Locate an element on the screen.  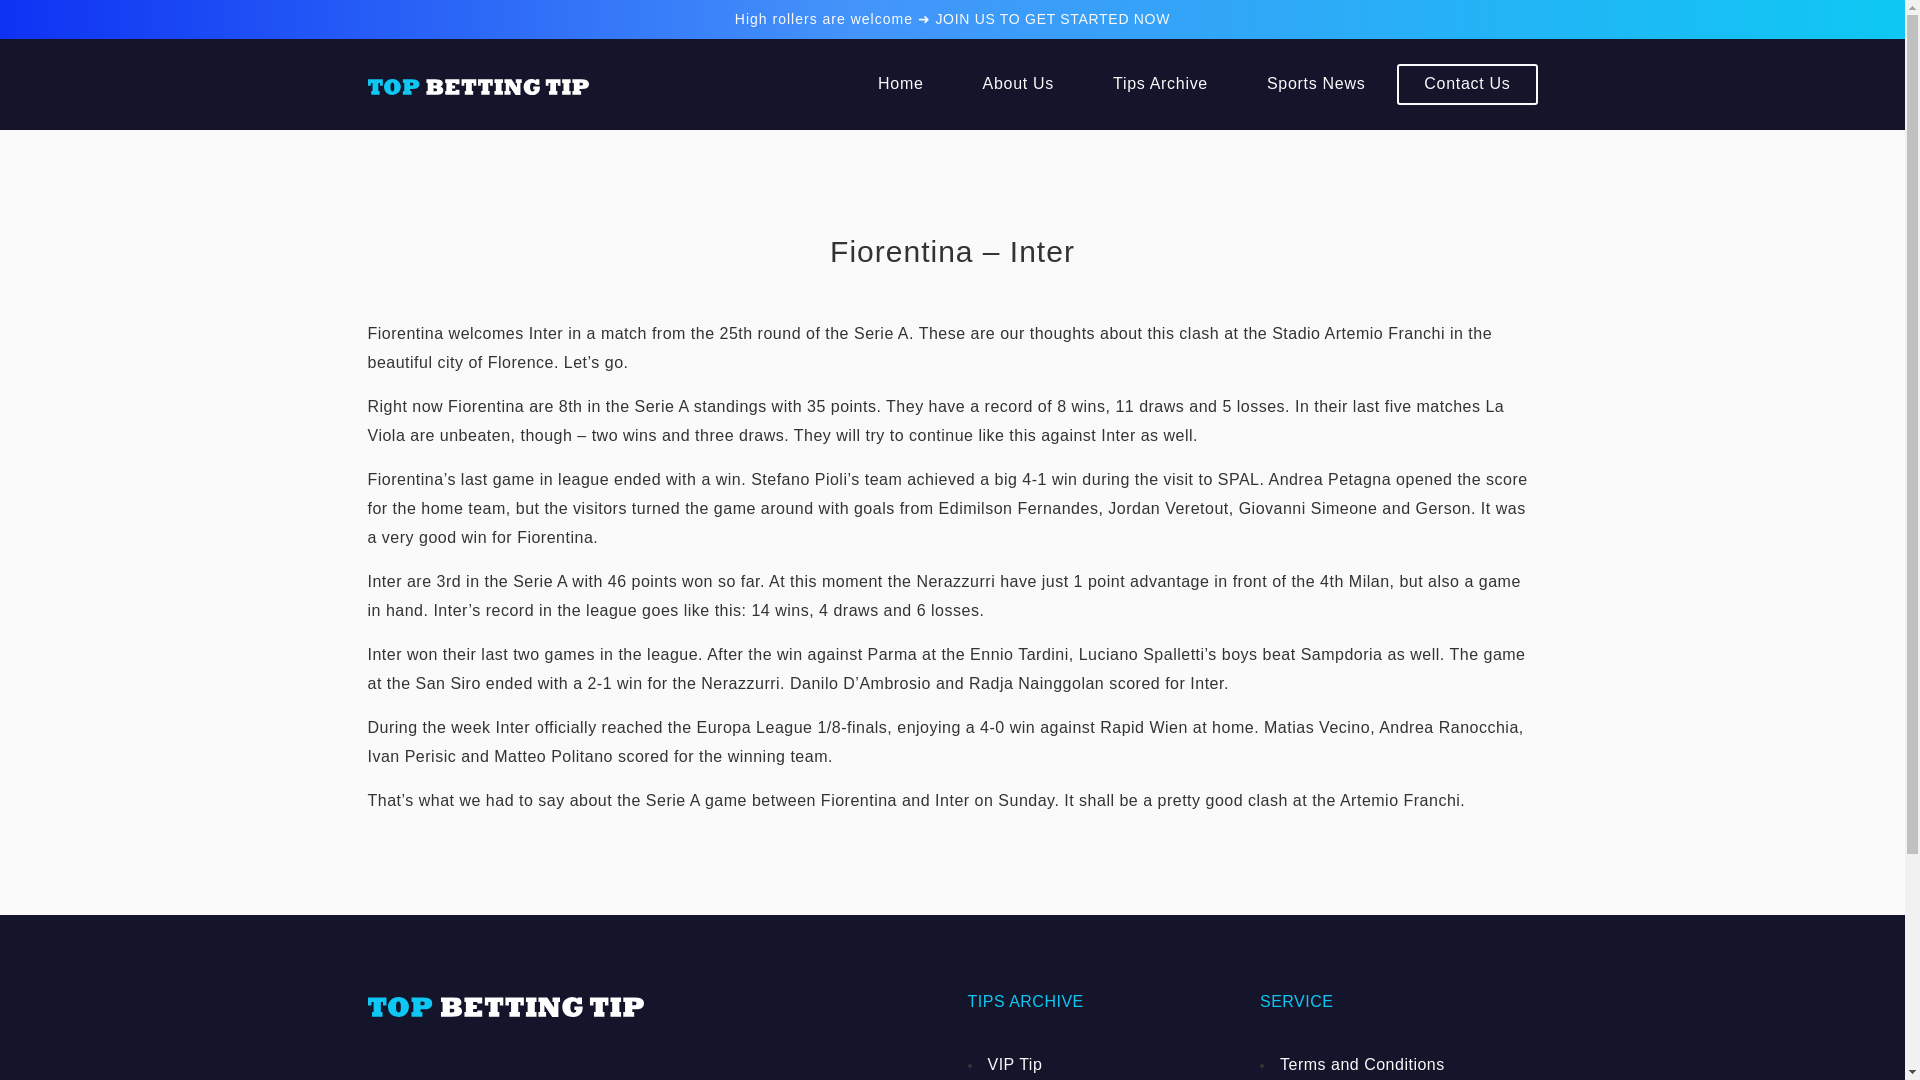
About Us is located at coordinates (1018, 84).